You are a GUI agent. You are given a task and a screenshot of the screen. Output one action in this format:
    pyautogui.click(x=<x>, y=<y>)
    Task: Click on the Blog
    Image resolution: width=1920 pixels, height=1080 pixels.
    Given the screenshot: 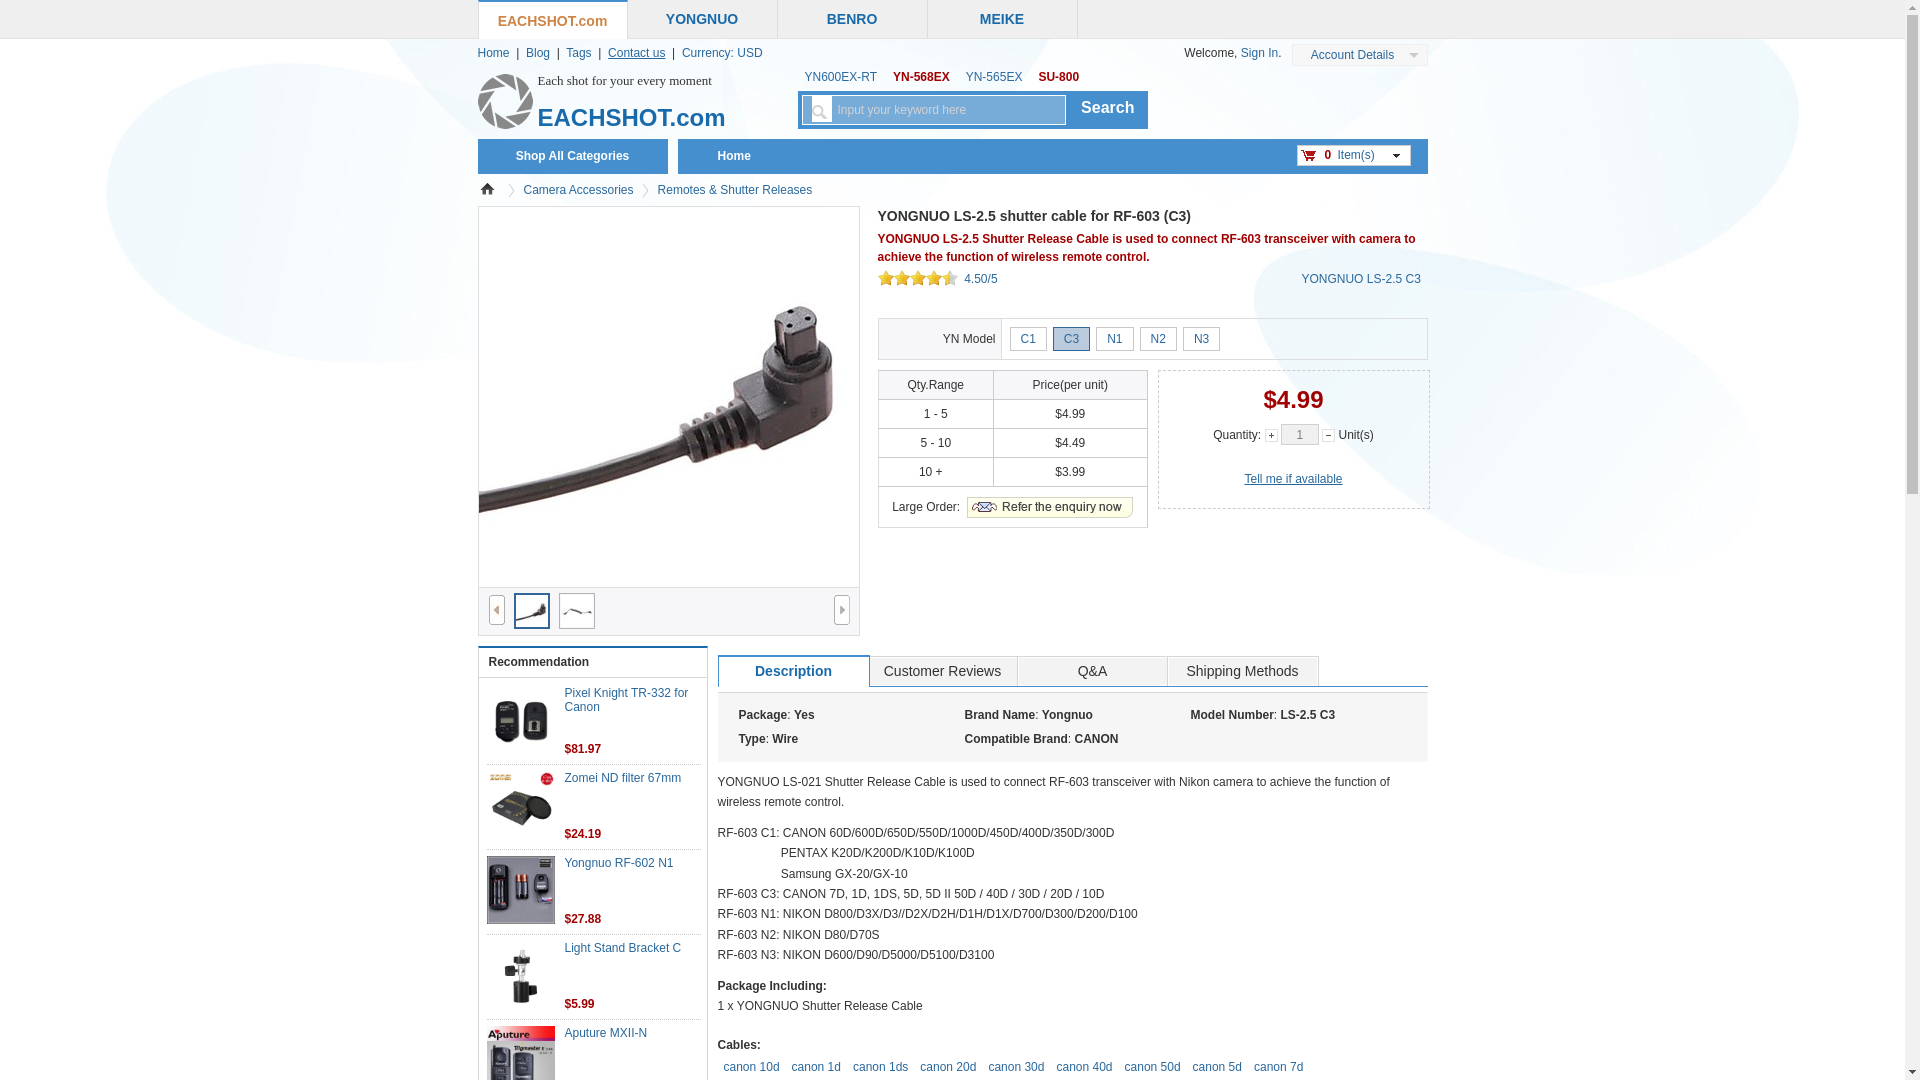 What is the action you would take?
    pyautogui.click(x=538, y=53)
    